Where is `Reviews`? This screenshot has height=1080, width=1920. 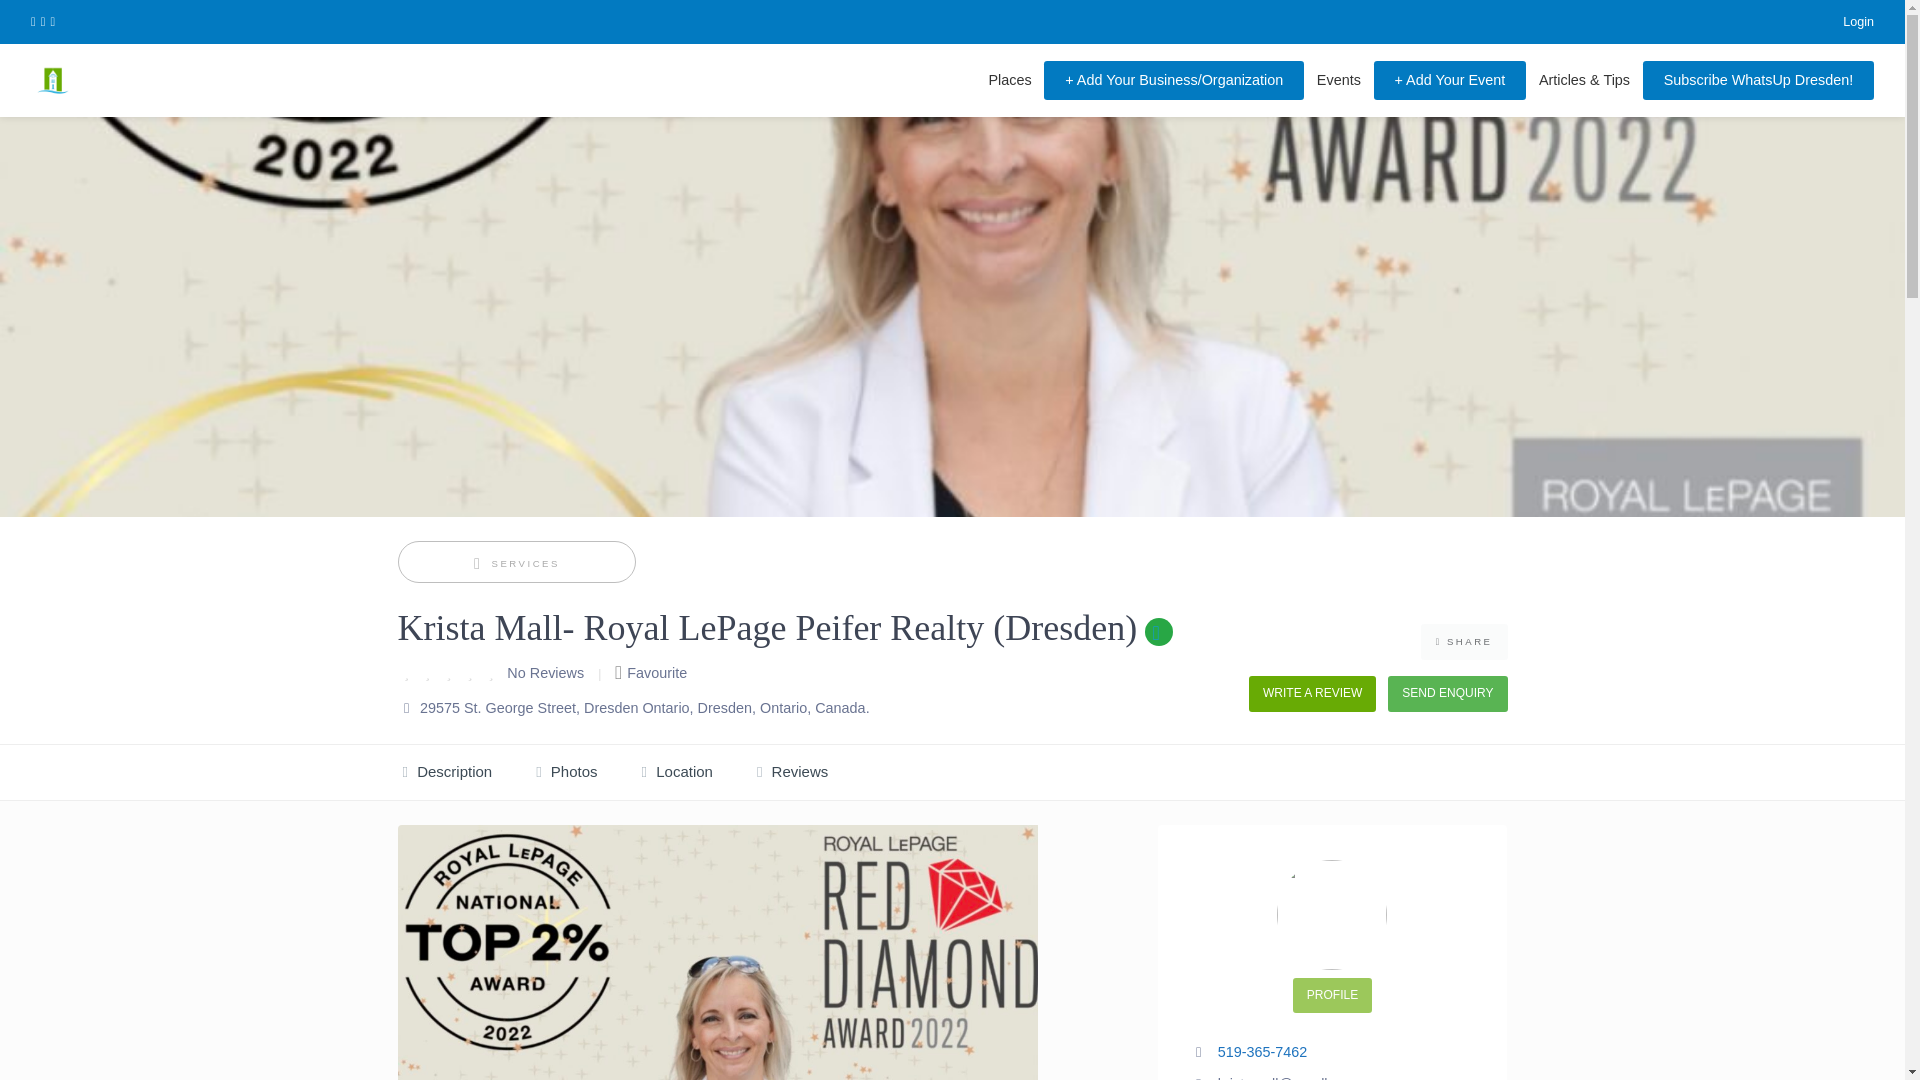
Reviews is located at coordinates (792, 773).